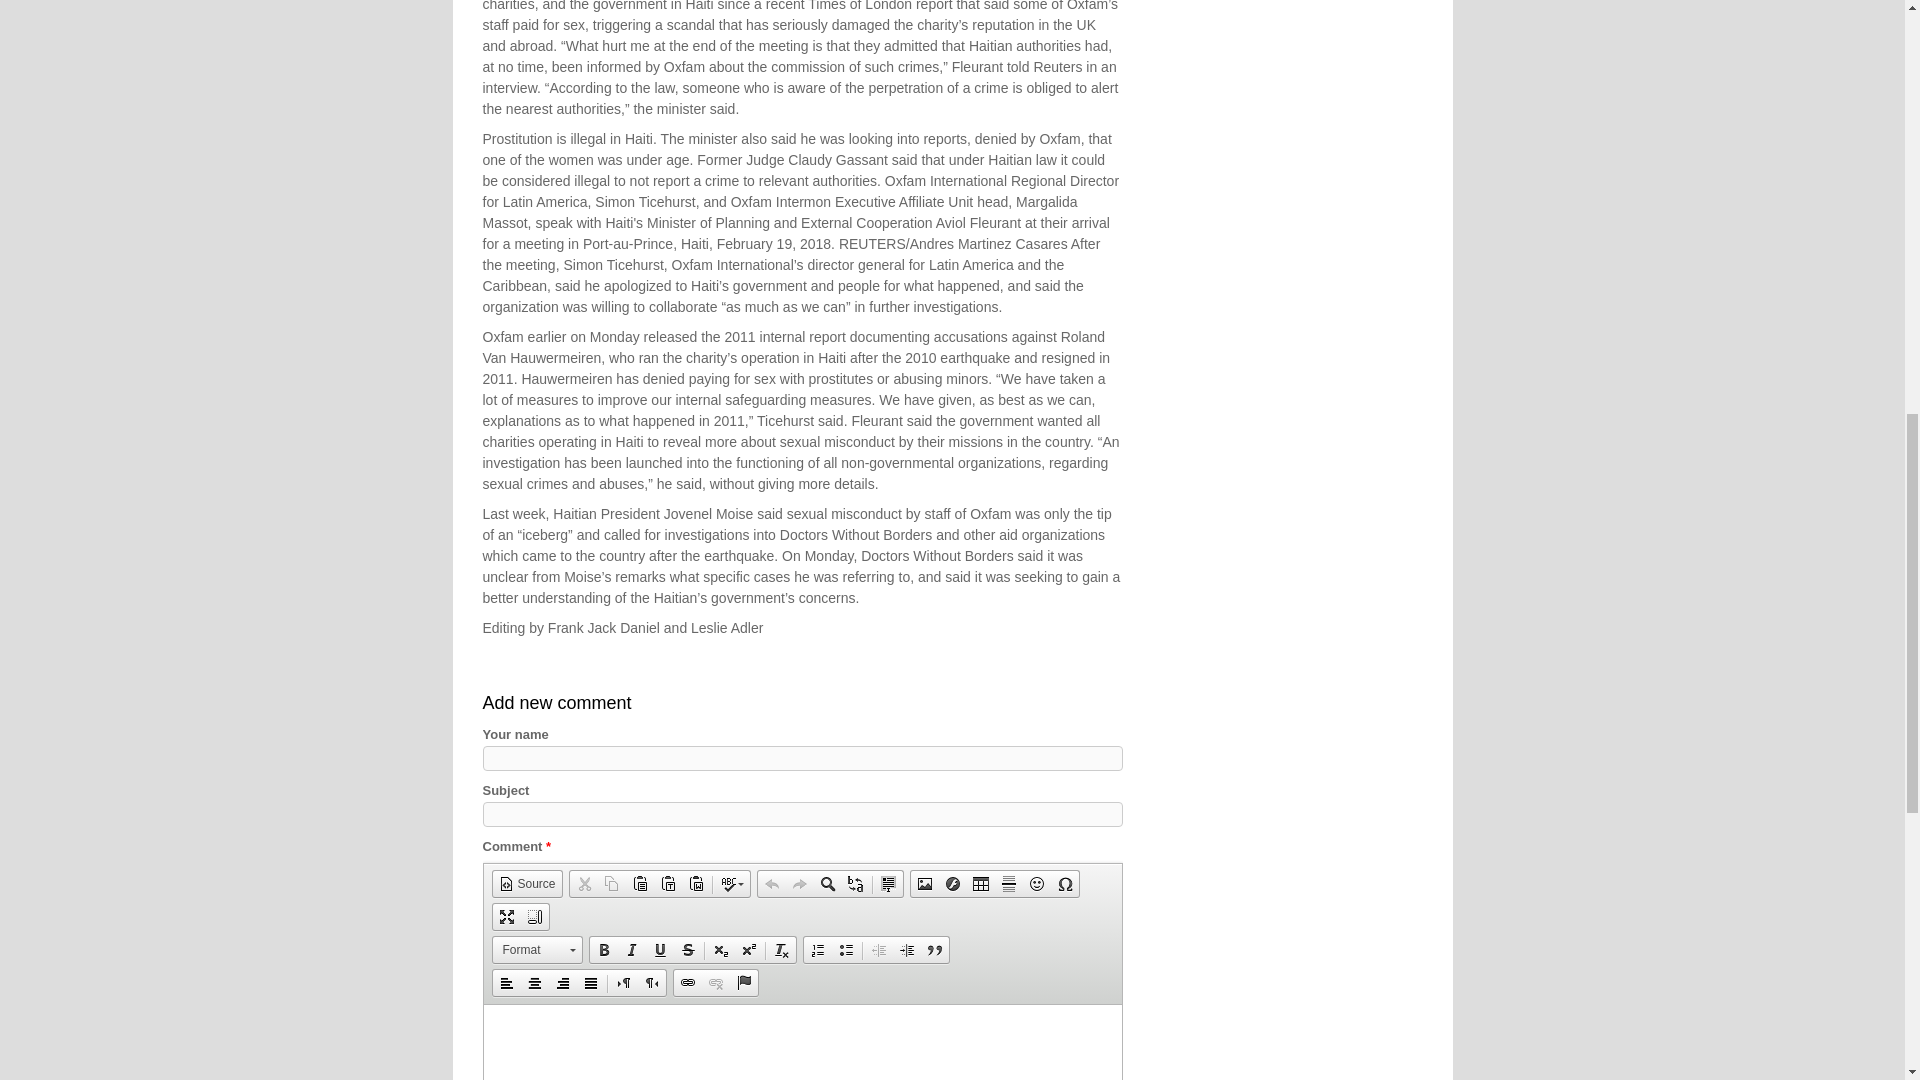 The image size is (1920, 1080). I want to click on Cut, so click(584, 884).